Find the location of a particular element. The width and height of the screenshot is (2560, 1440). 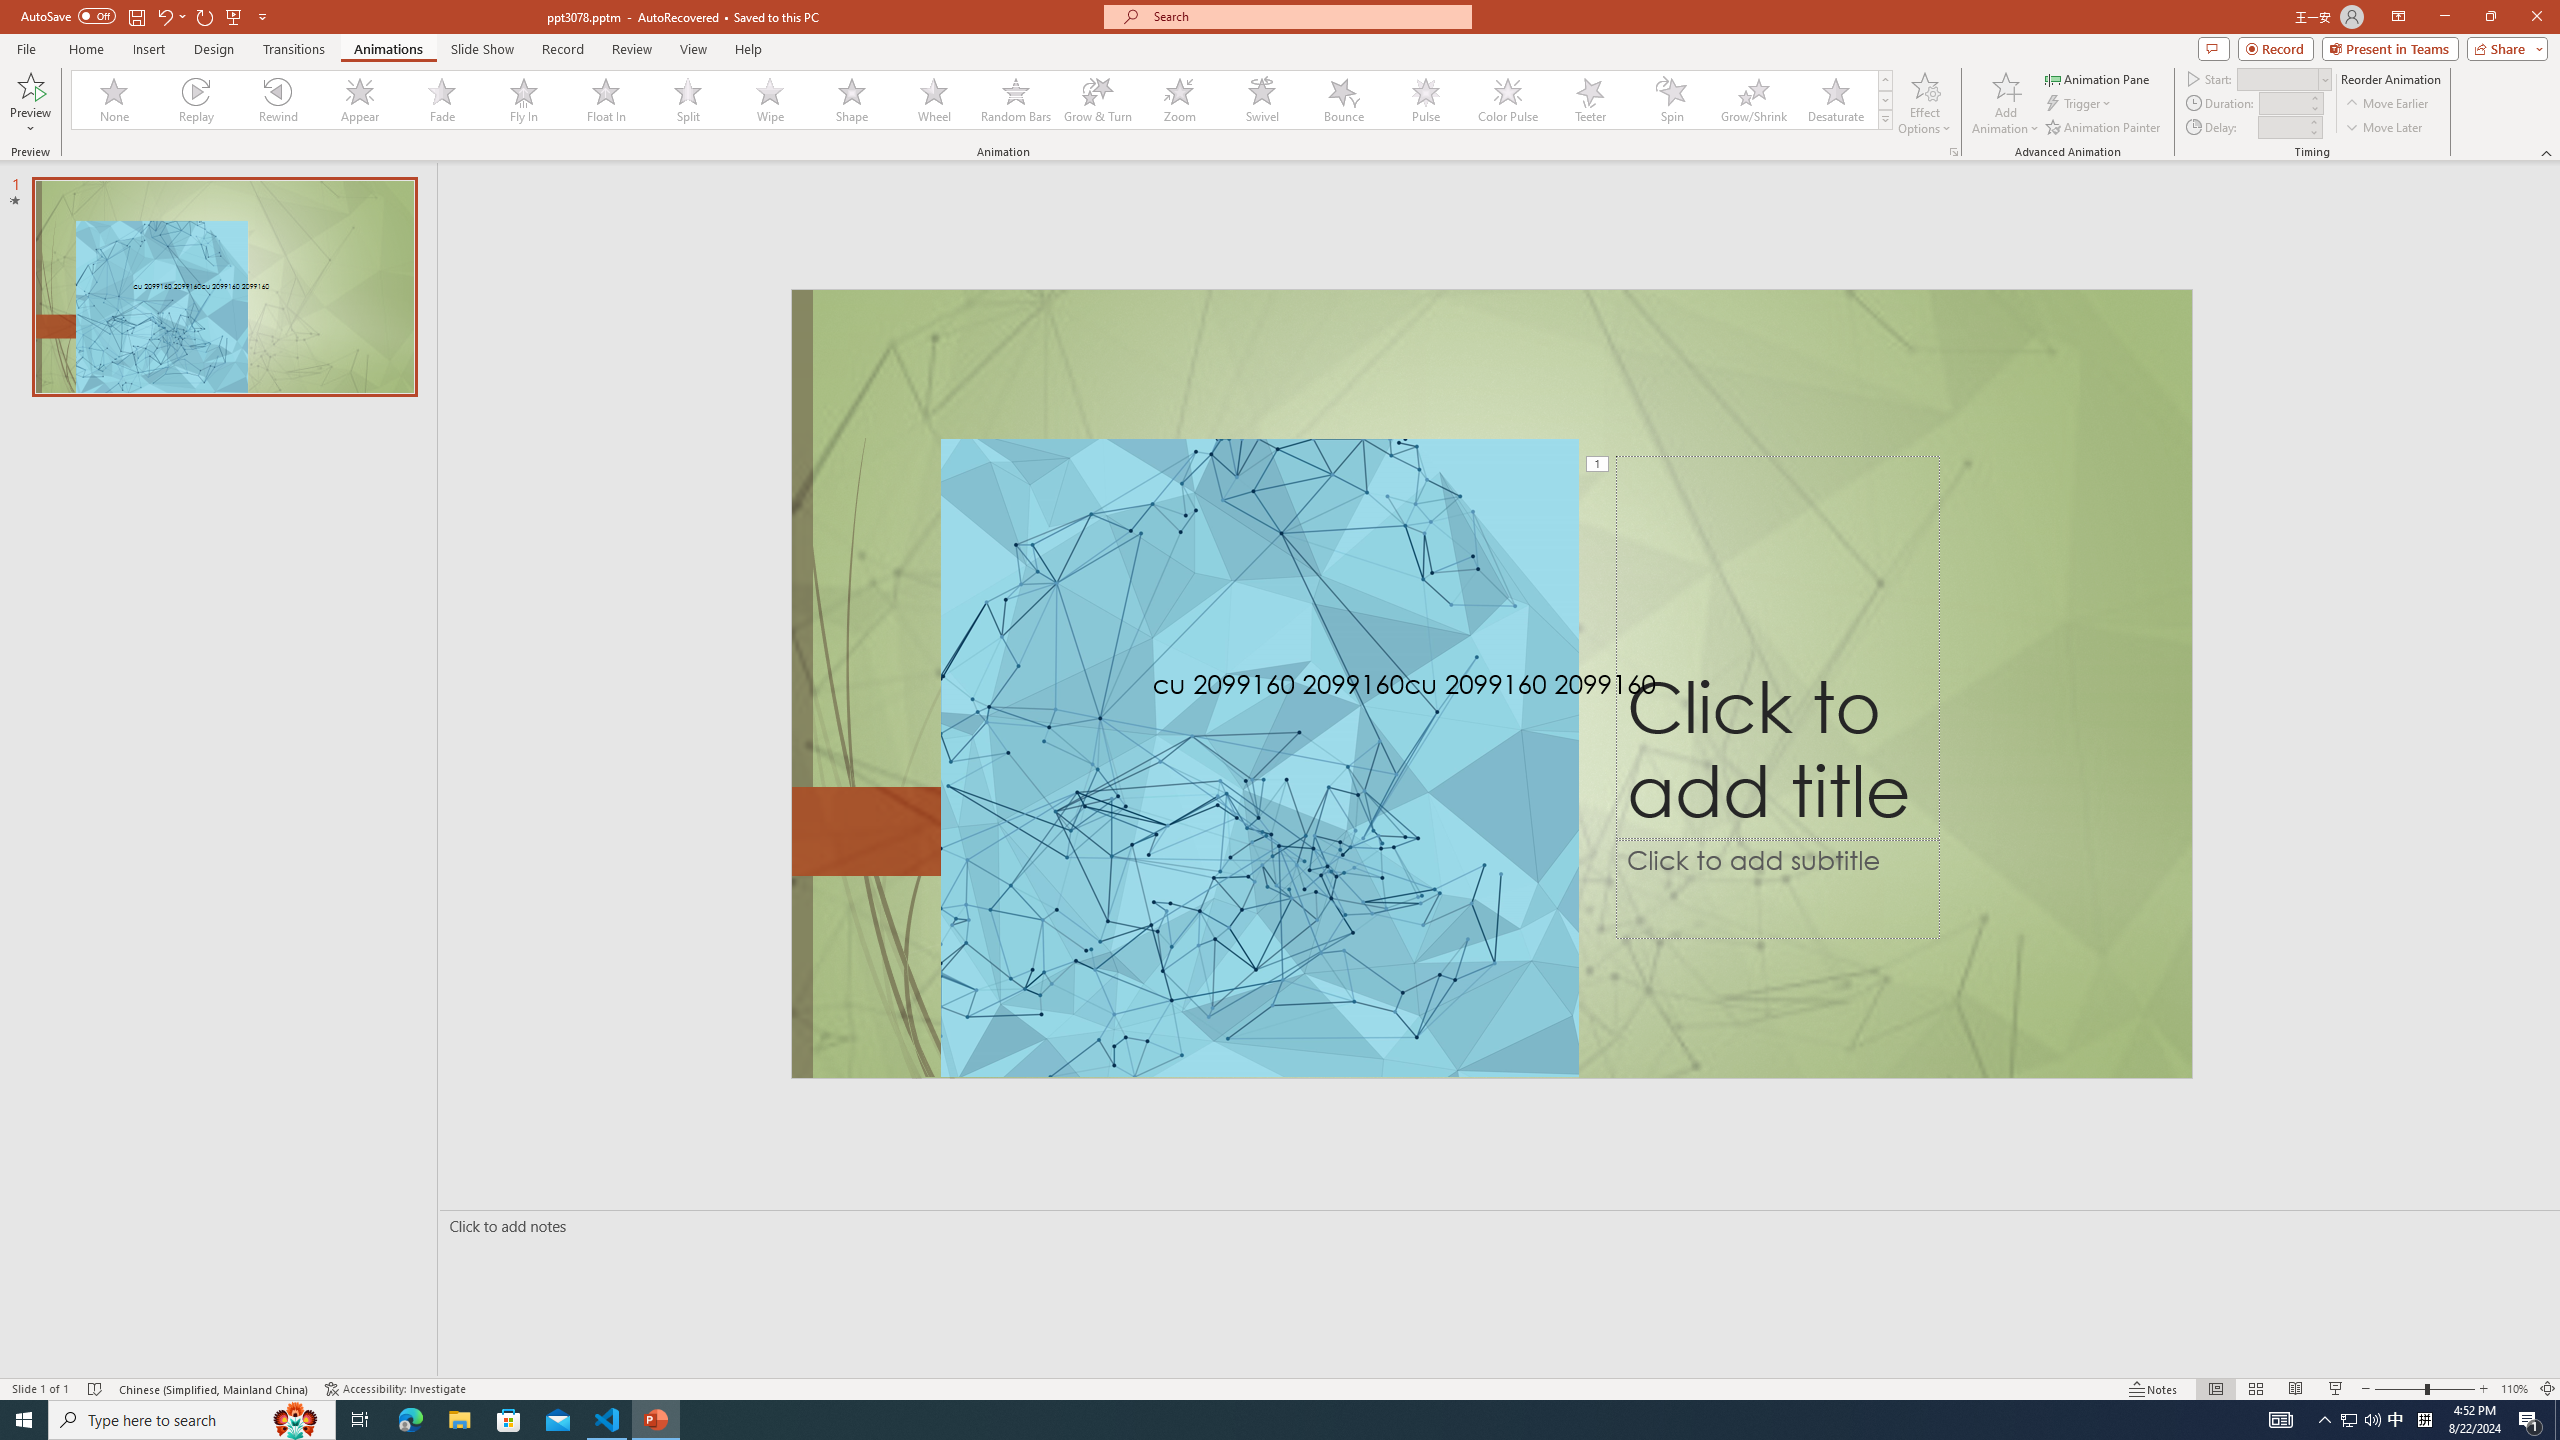

Move Earlier is located at coordinates (2386, 104).